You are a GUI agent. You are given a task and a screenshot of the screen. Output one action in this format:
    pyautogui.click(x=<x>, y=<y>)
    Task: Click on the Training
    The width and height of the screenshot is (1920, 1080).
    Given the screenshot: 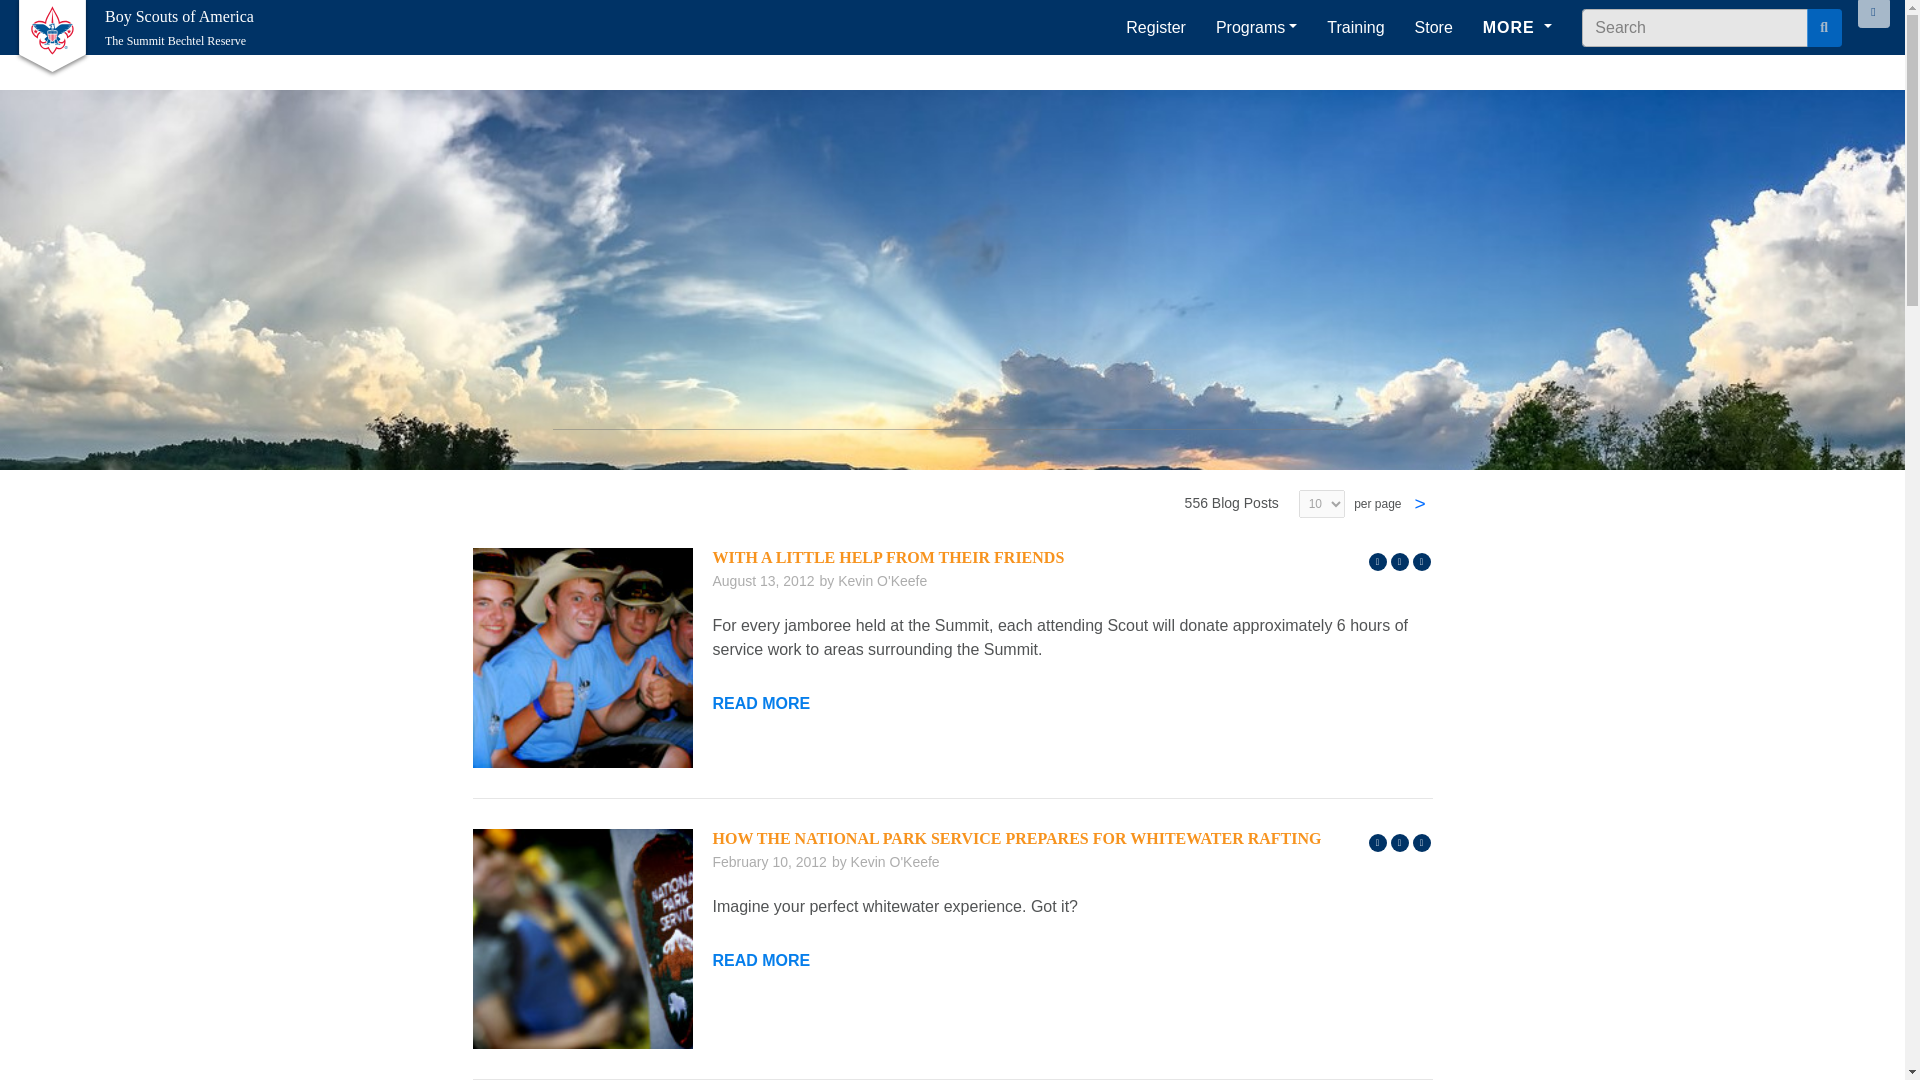 What is the action you would take?
    pyautogui.click(x=1355, y=28)
    